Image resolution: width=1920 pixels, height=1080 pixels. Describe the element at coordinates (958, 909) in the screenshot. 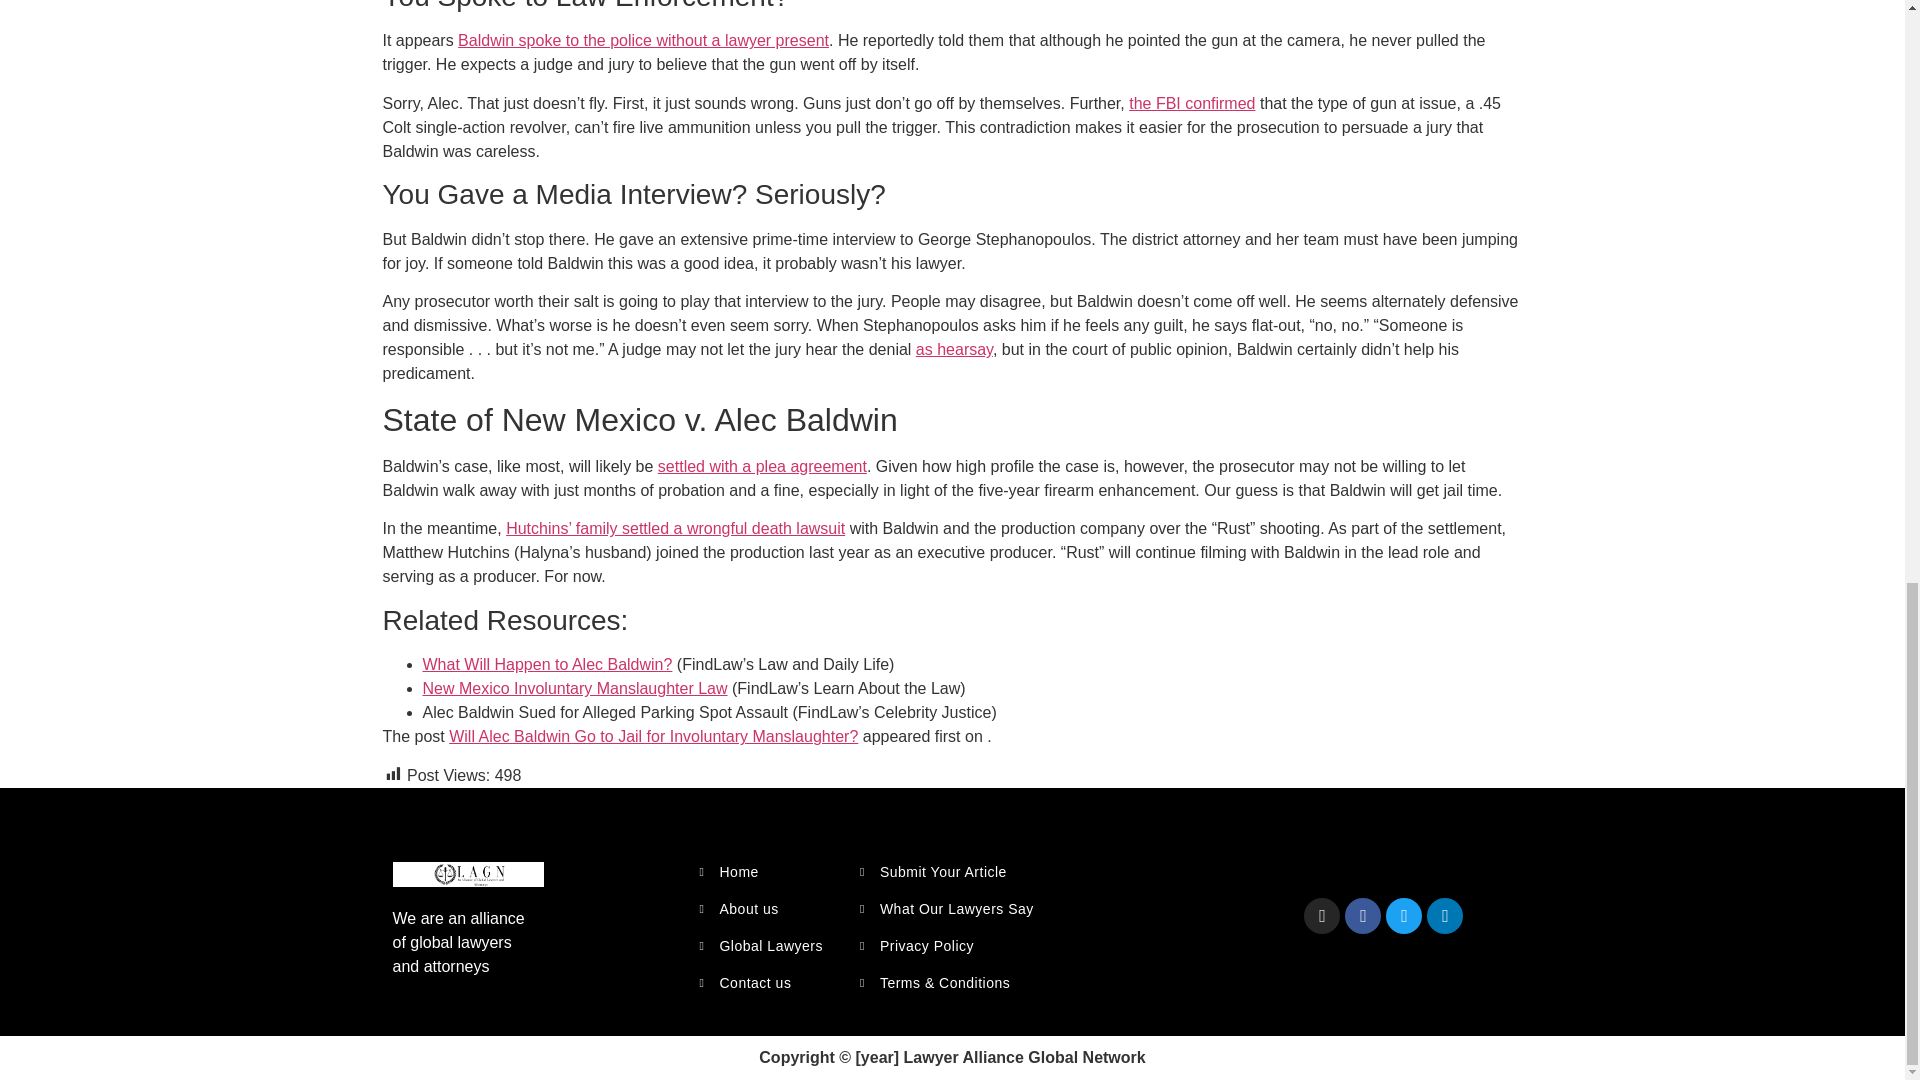

I see `What Our Lawyers Say` at that location.